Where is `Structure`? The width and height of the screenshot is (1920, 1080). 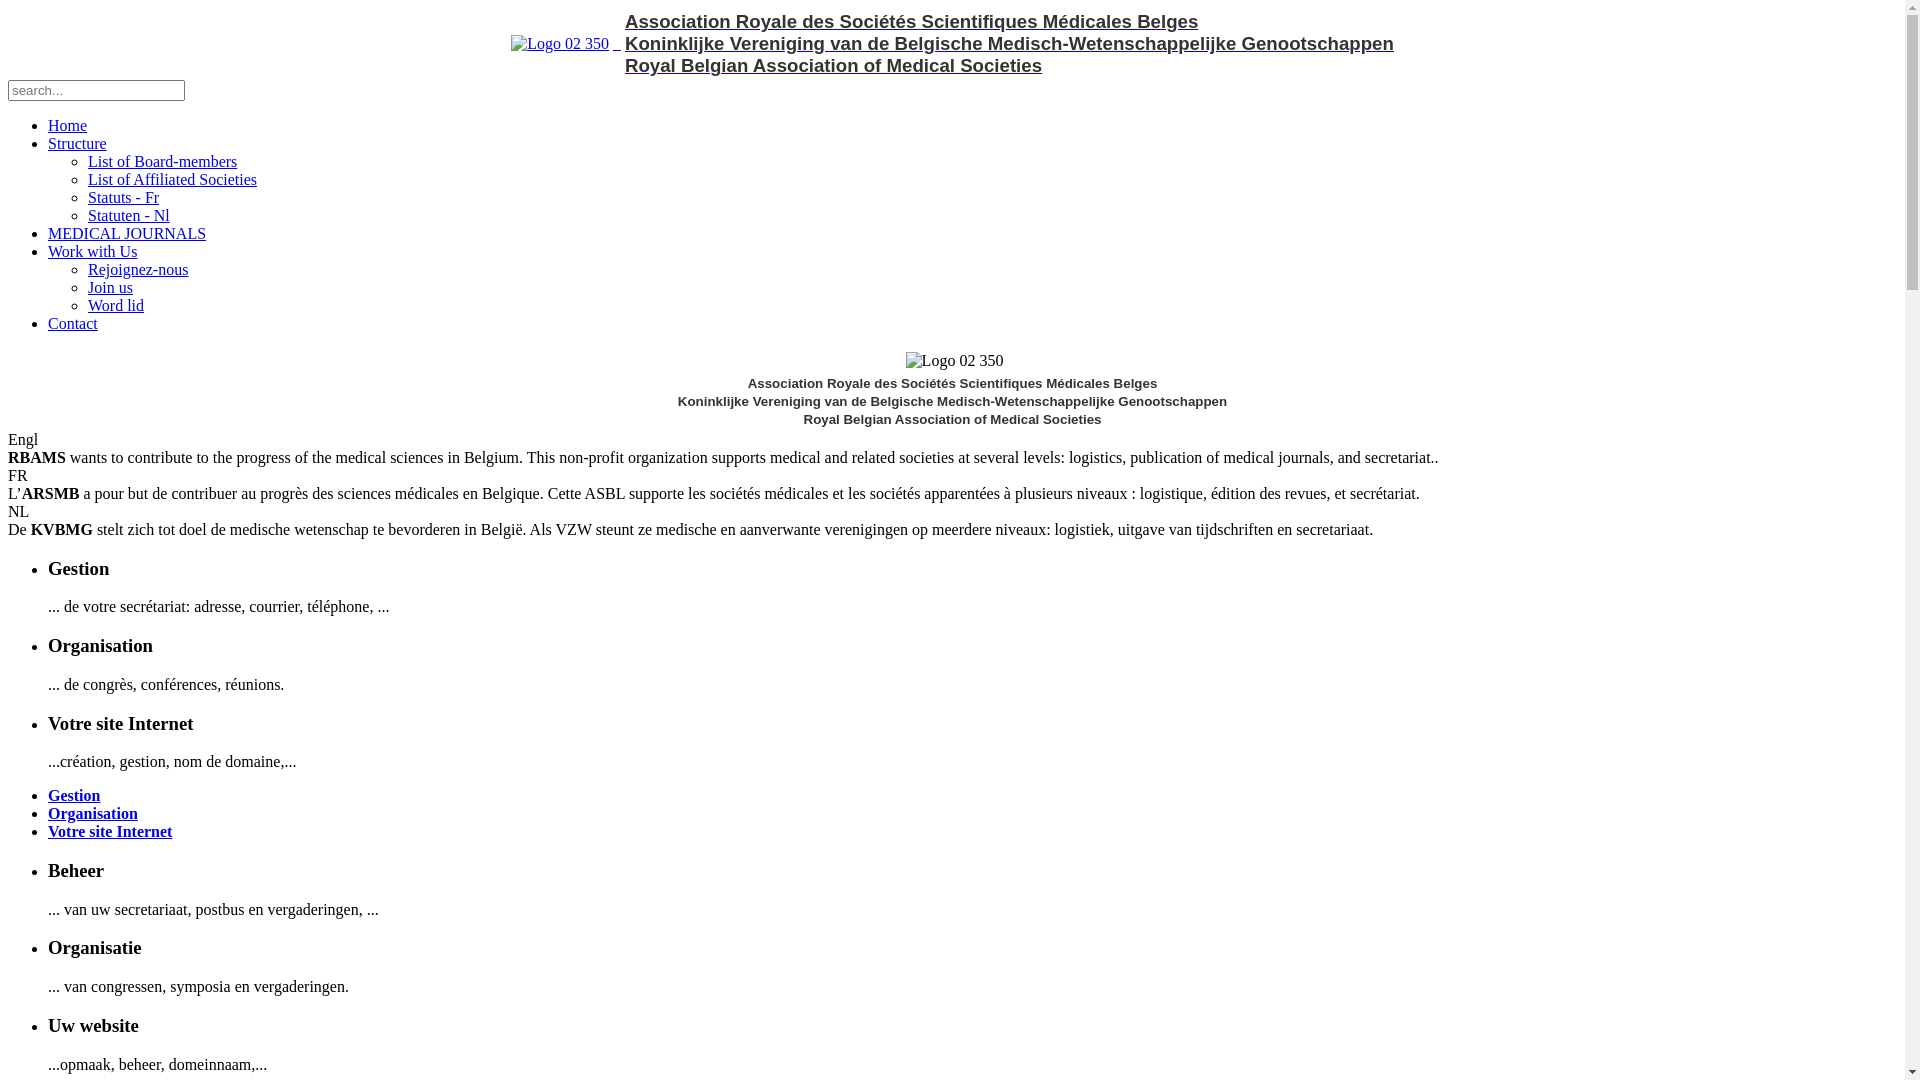 Structure is located at coordinates (78, 144).